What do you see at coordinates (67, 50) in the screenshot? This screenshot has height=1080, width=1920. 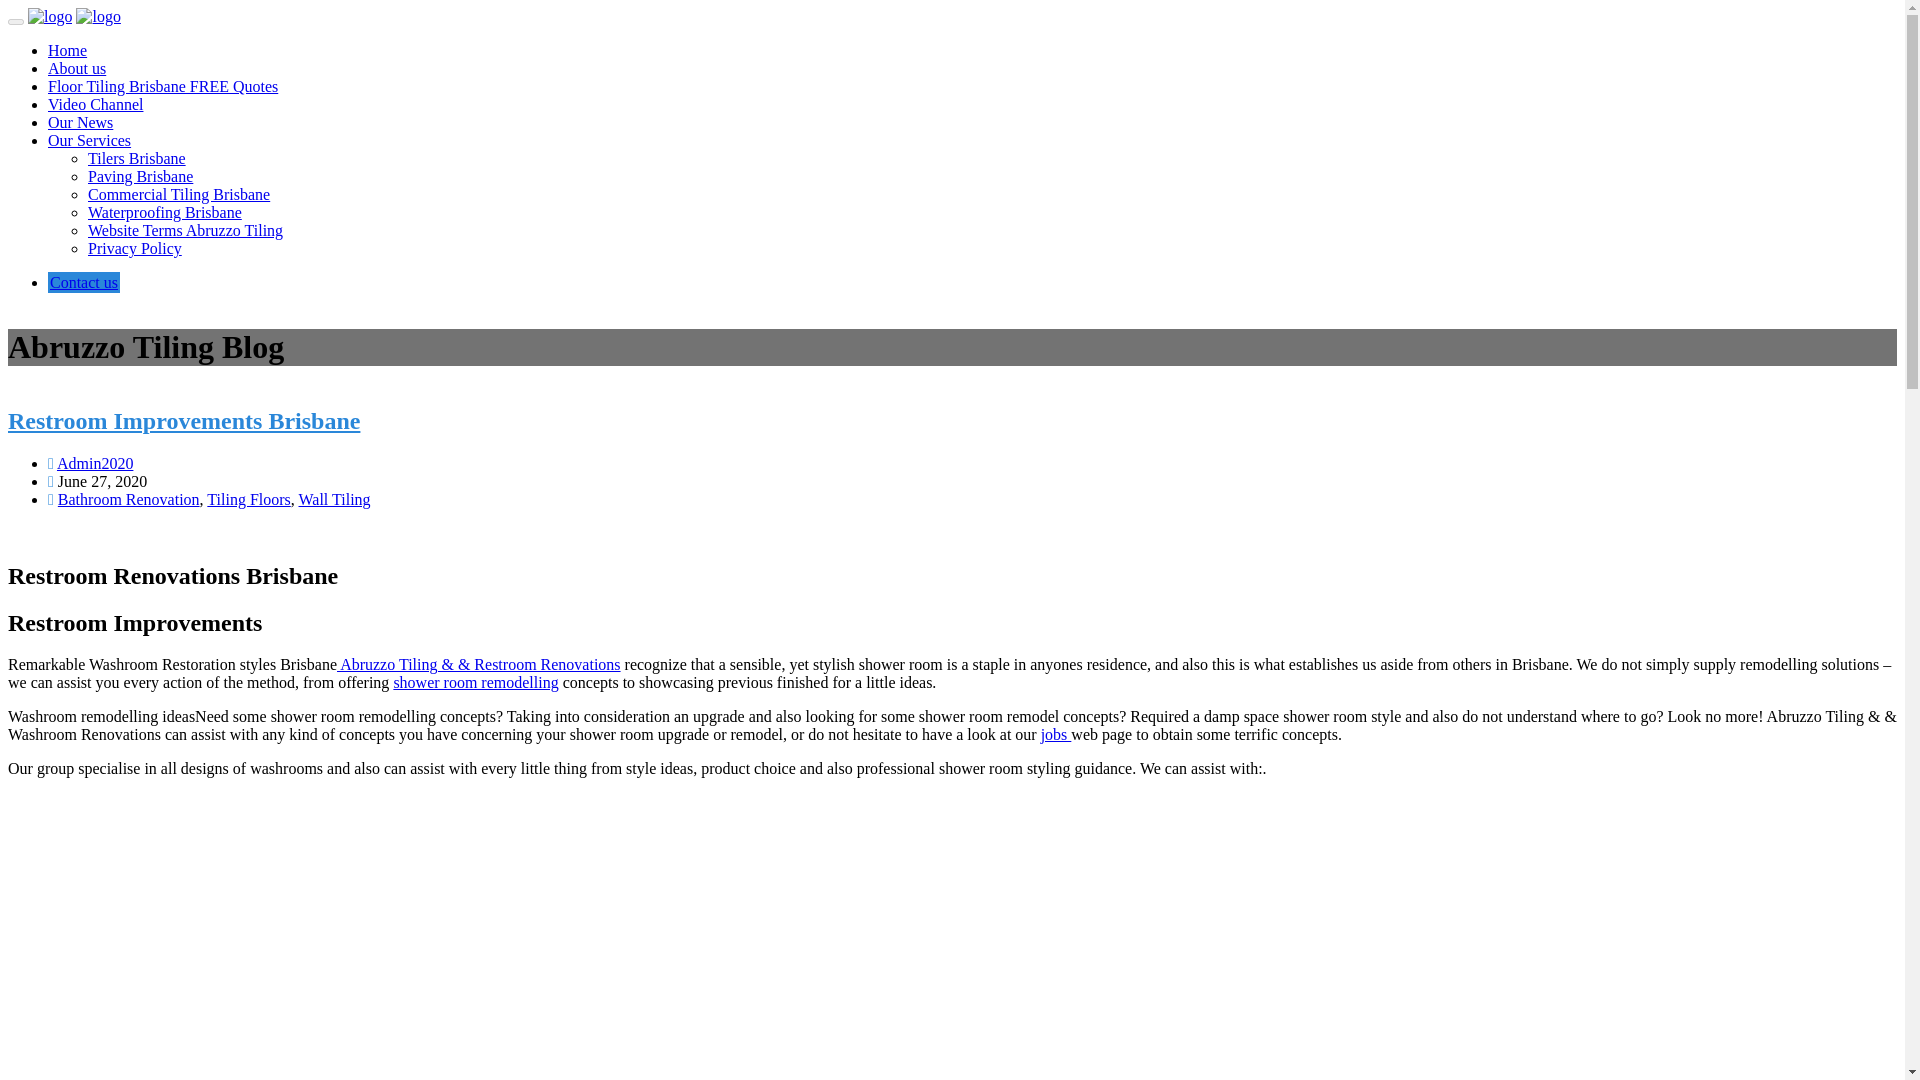 I see `Home` at bounding box center [67, 50].